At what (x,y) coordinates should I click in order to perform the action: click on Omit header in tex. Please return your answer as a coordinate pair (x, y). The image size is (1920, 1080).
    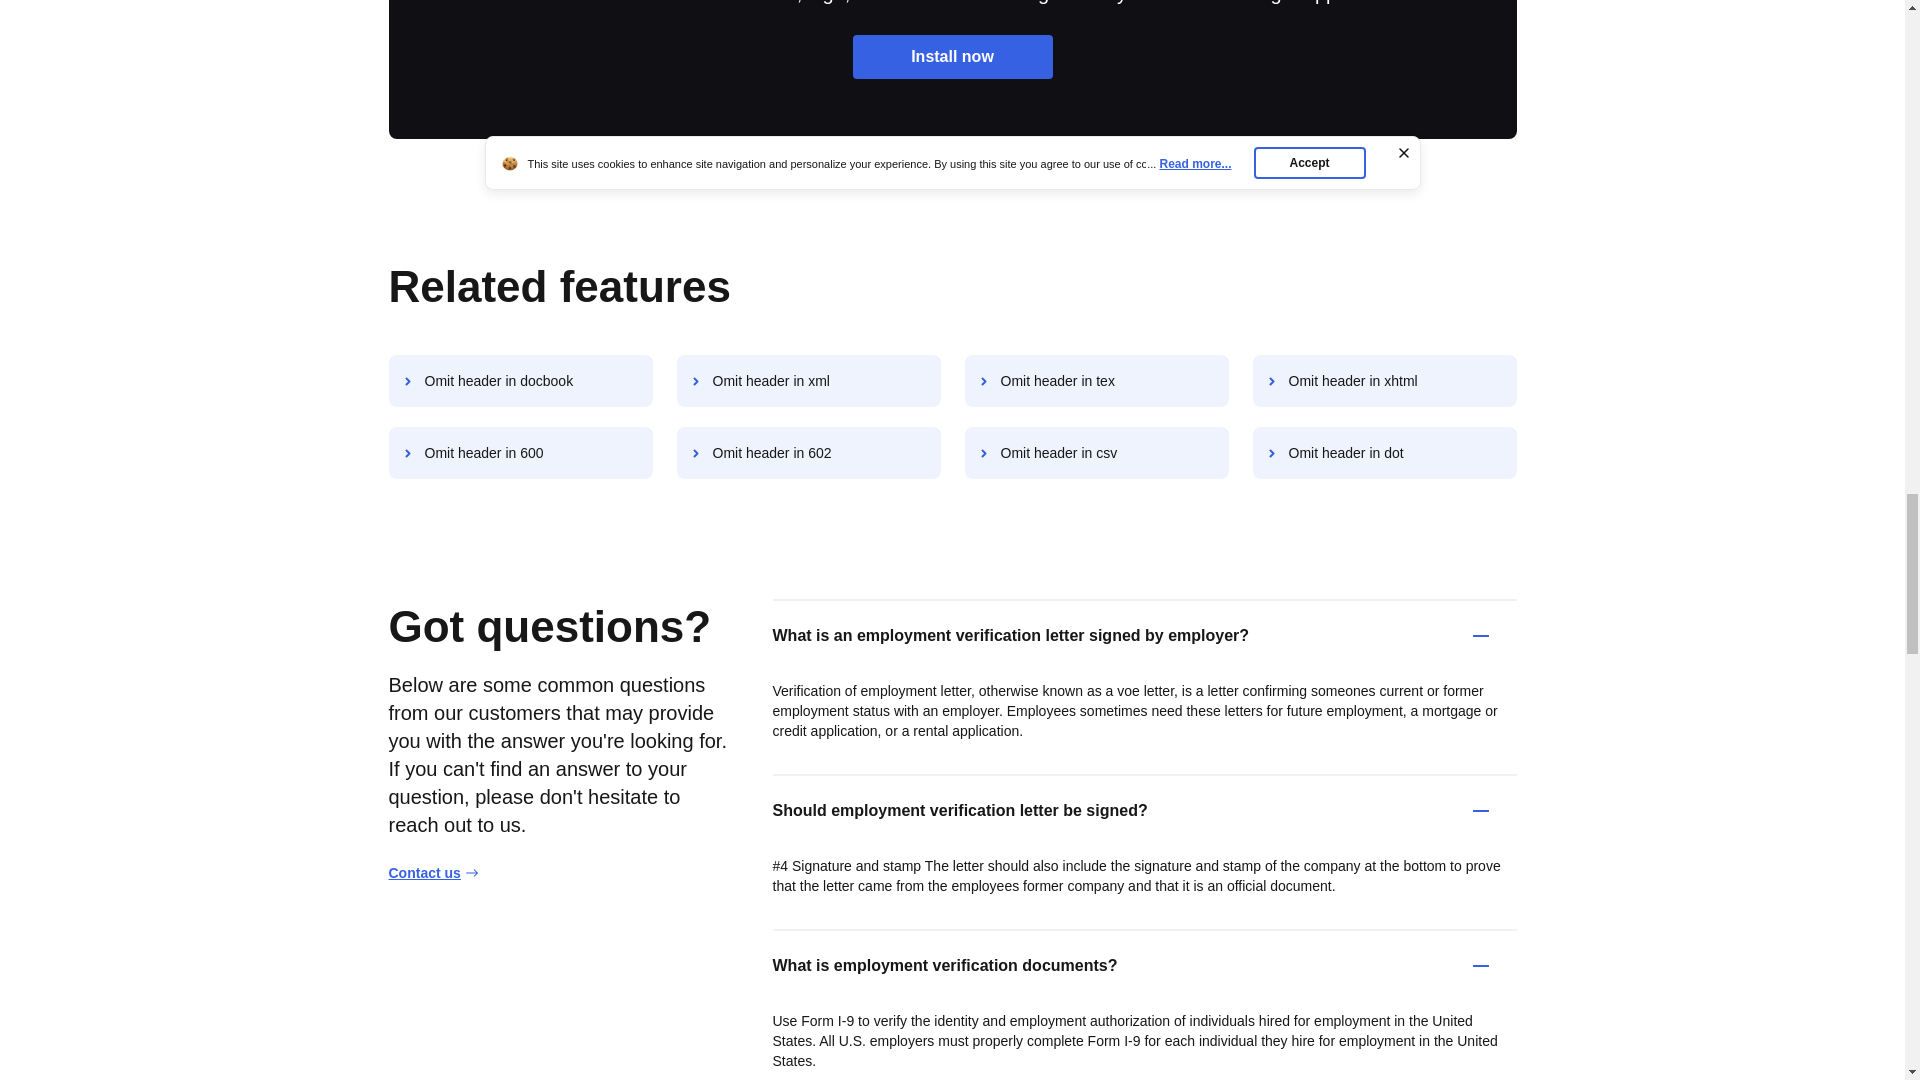
    Looking at the image, I should click on (1096, 381).